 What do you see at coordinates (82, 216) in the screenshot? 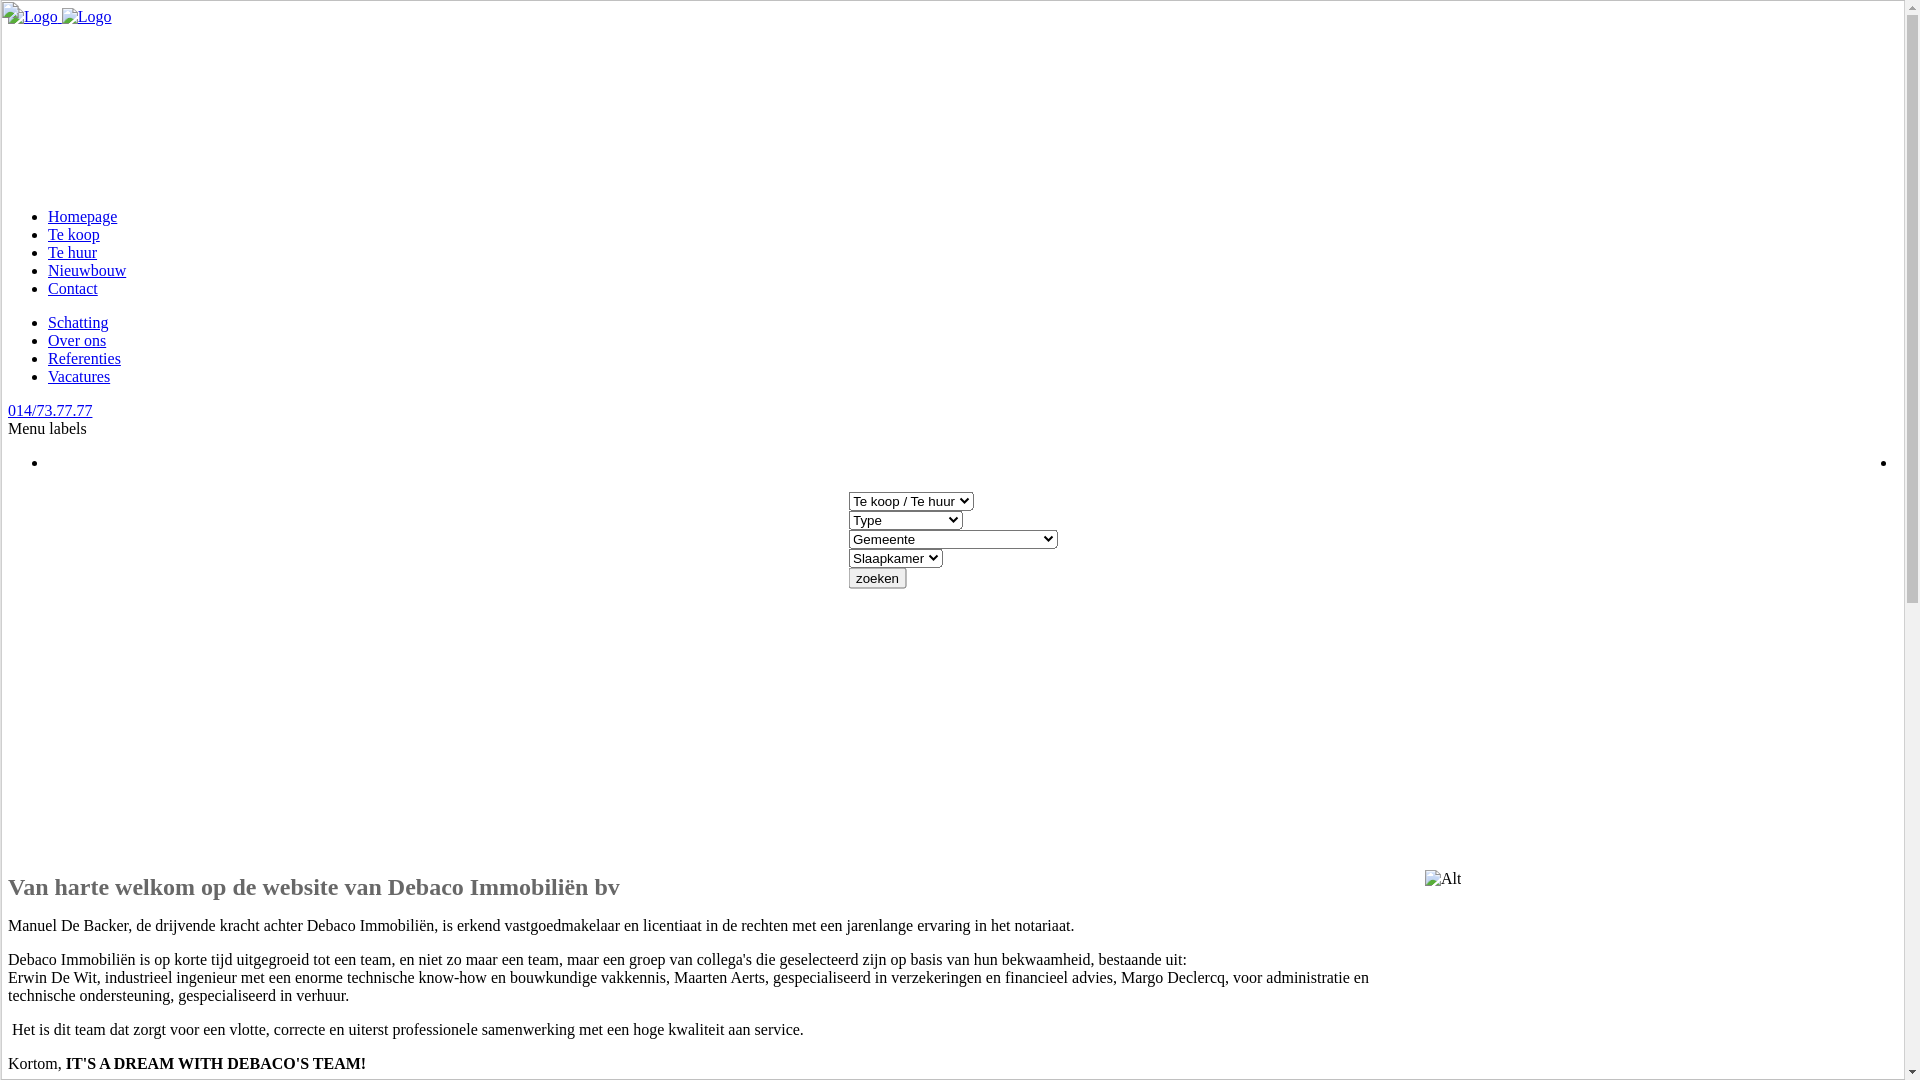
I see `Homepage` at bounding box center [82, 216].